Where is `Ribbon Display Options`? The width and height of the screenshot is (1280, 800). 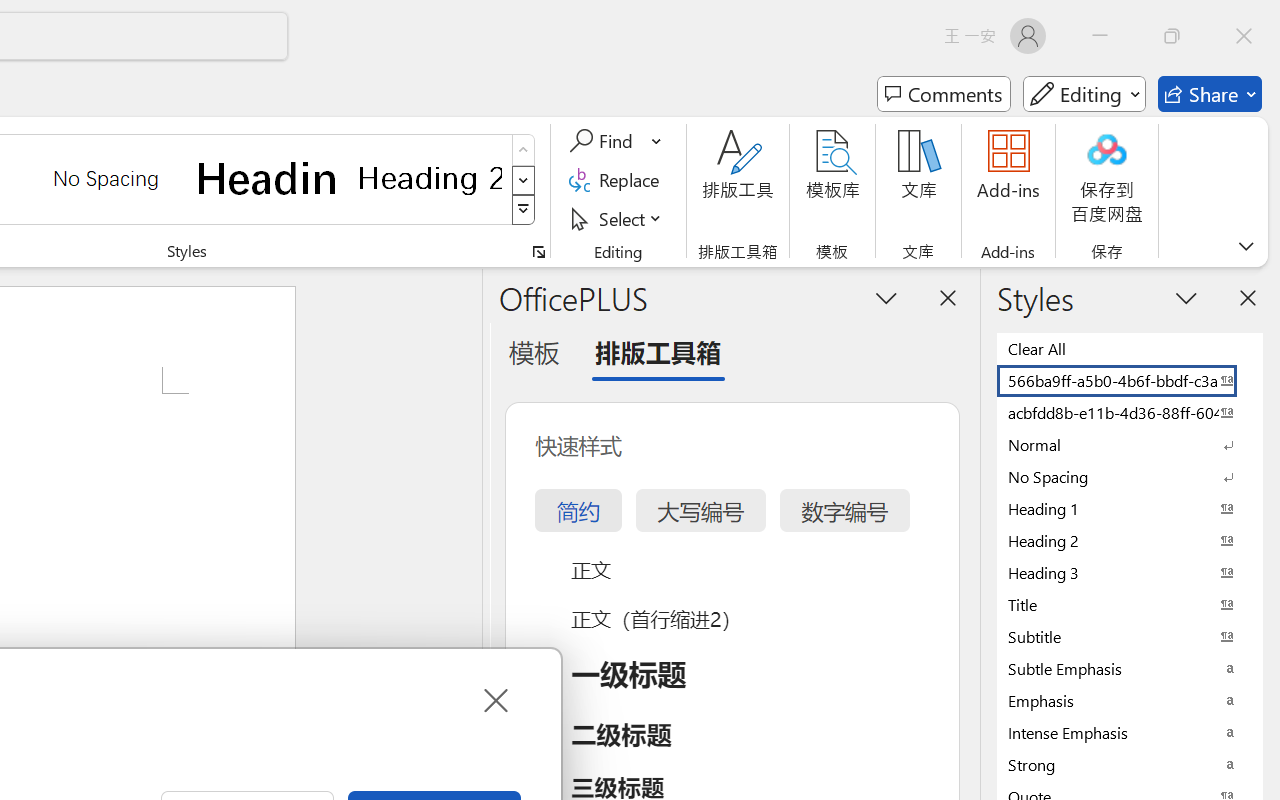 Ribbon Display Options is located at coordinates (1246, 246).